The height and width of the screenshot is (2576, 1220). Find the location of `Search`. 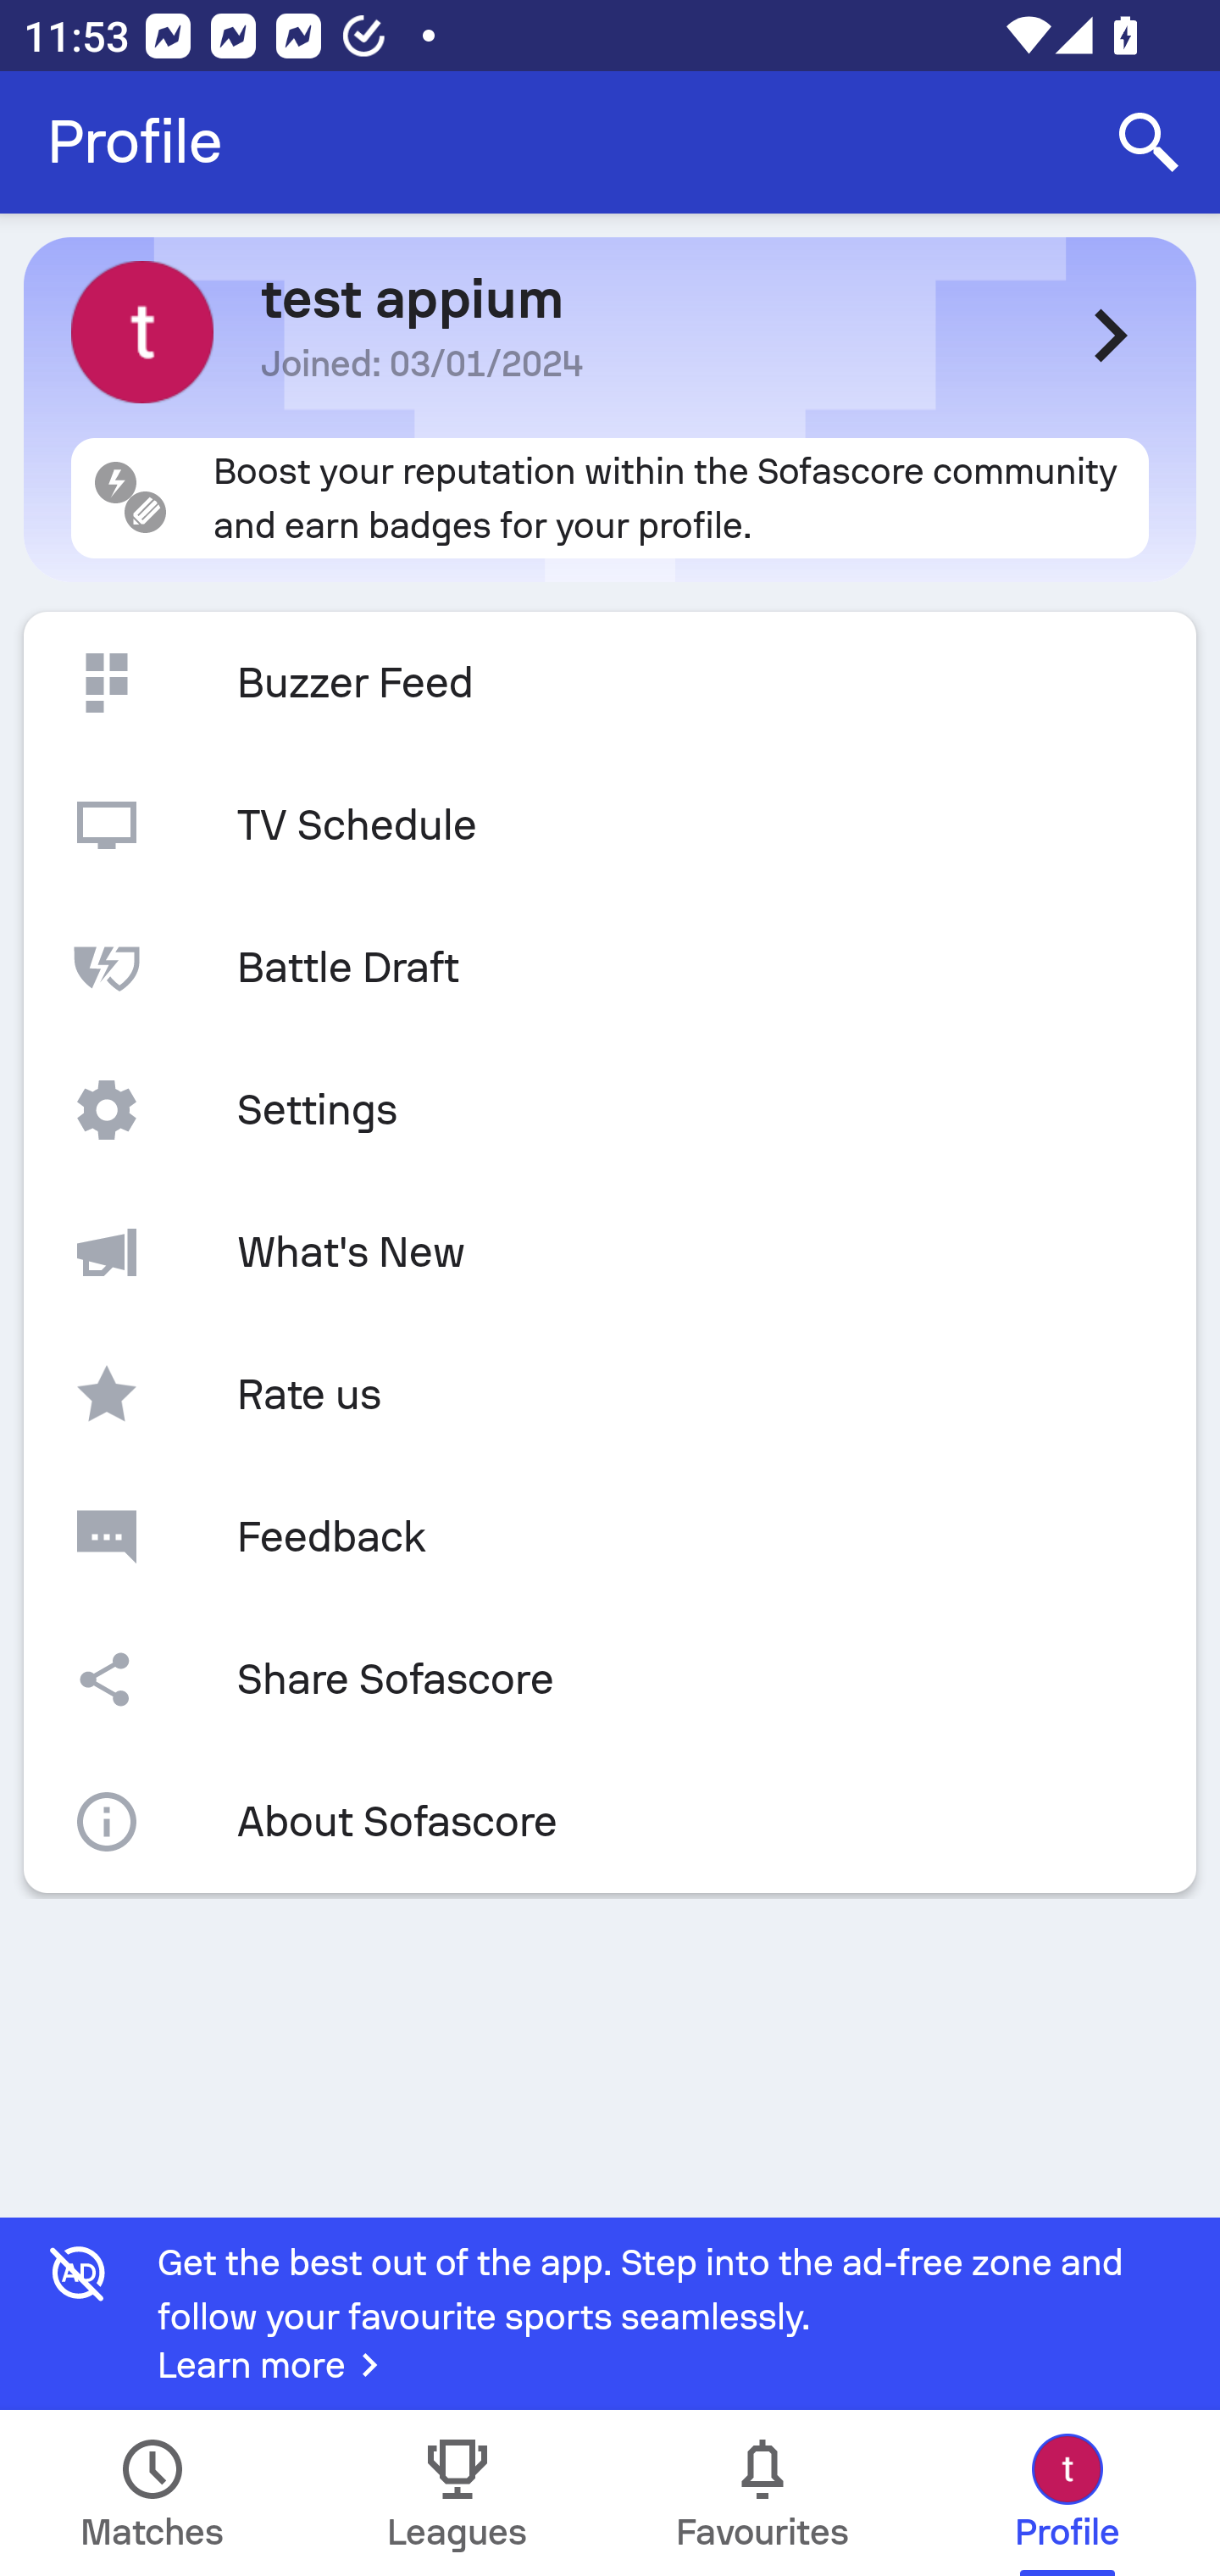

Search is located at coordinates (1149, 142).